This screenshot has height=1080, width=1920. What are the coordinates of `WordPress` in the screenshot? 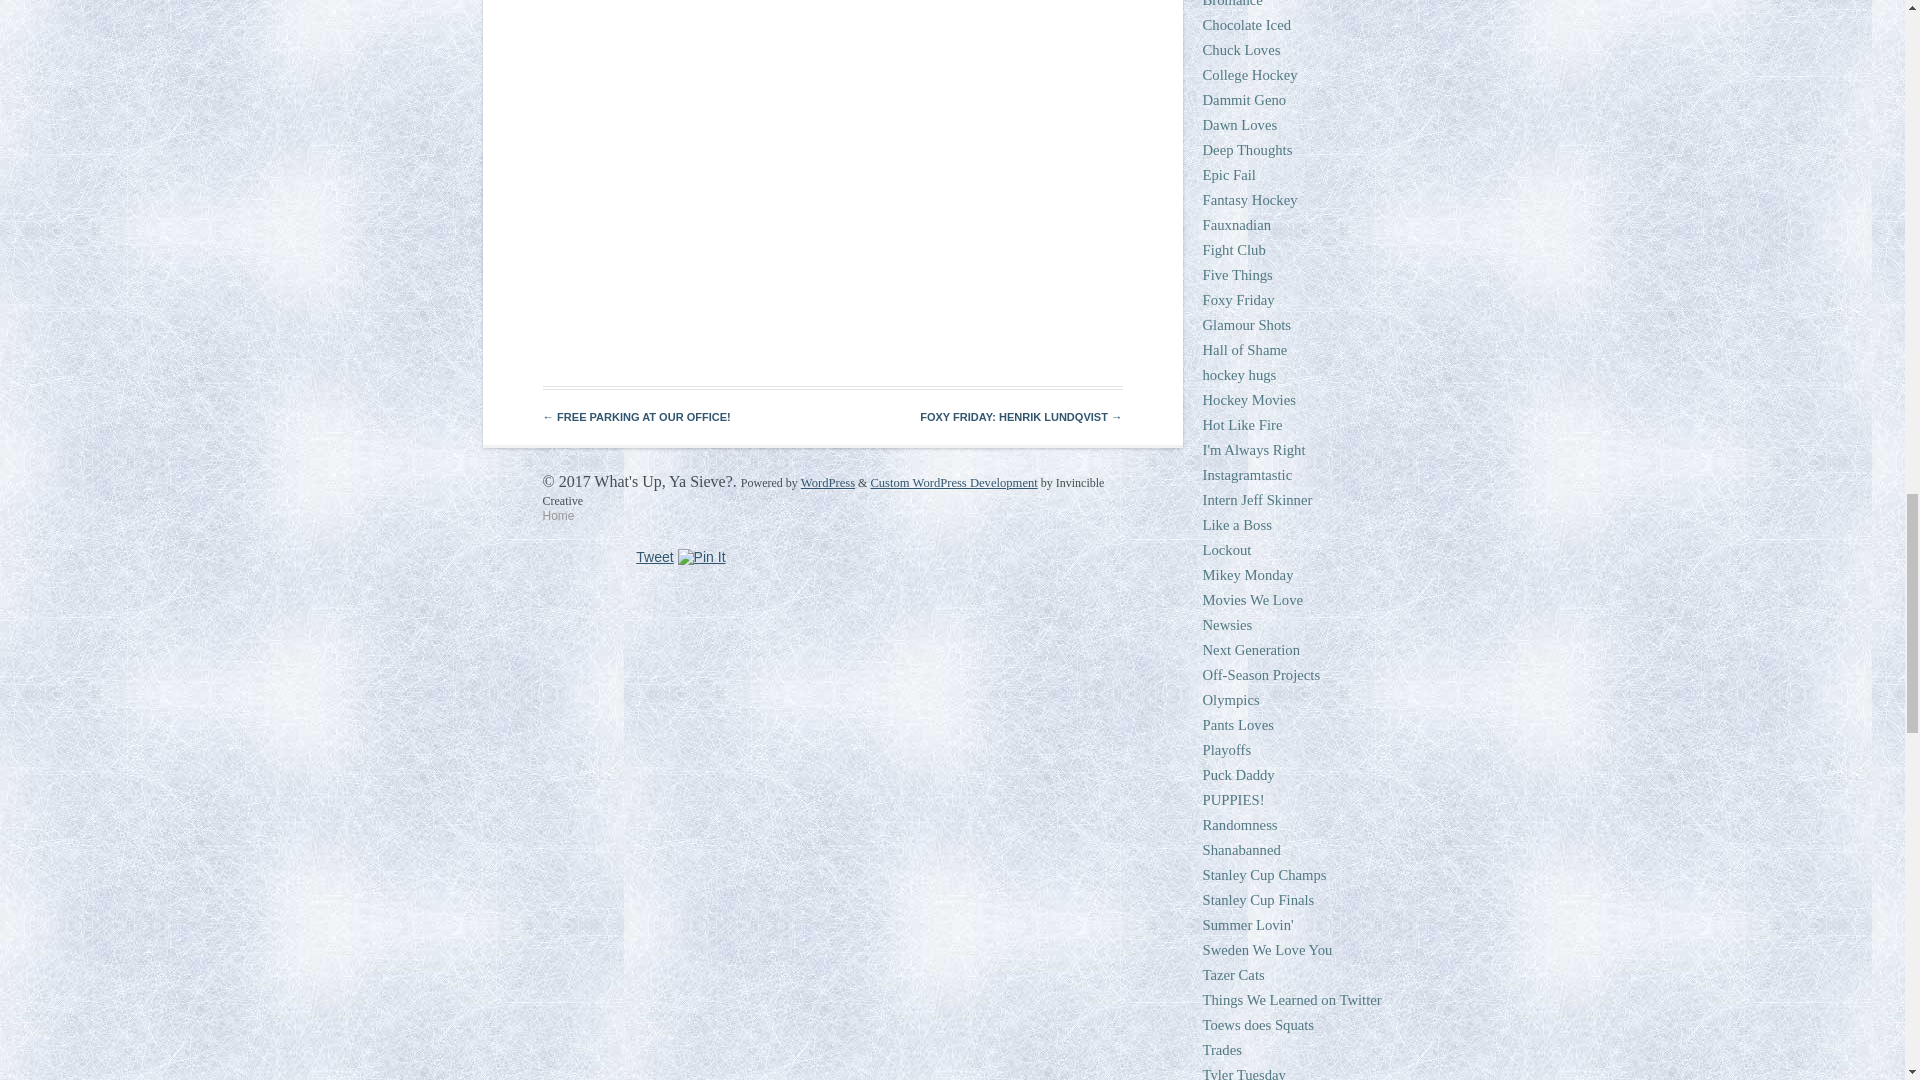 It's located at (827, 483).